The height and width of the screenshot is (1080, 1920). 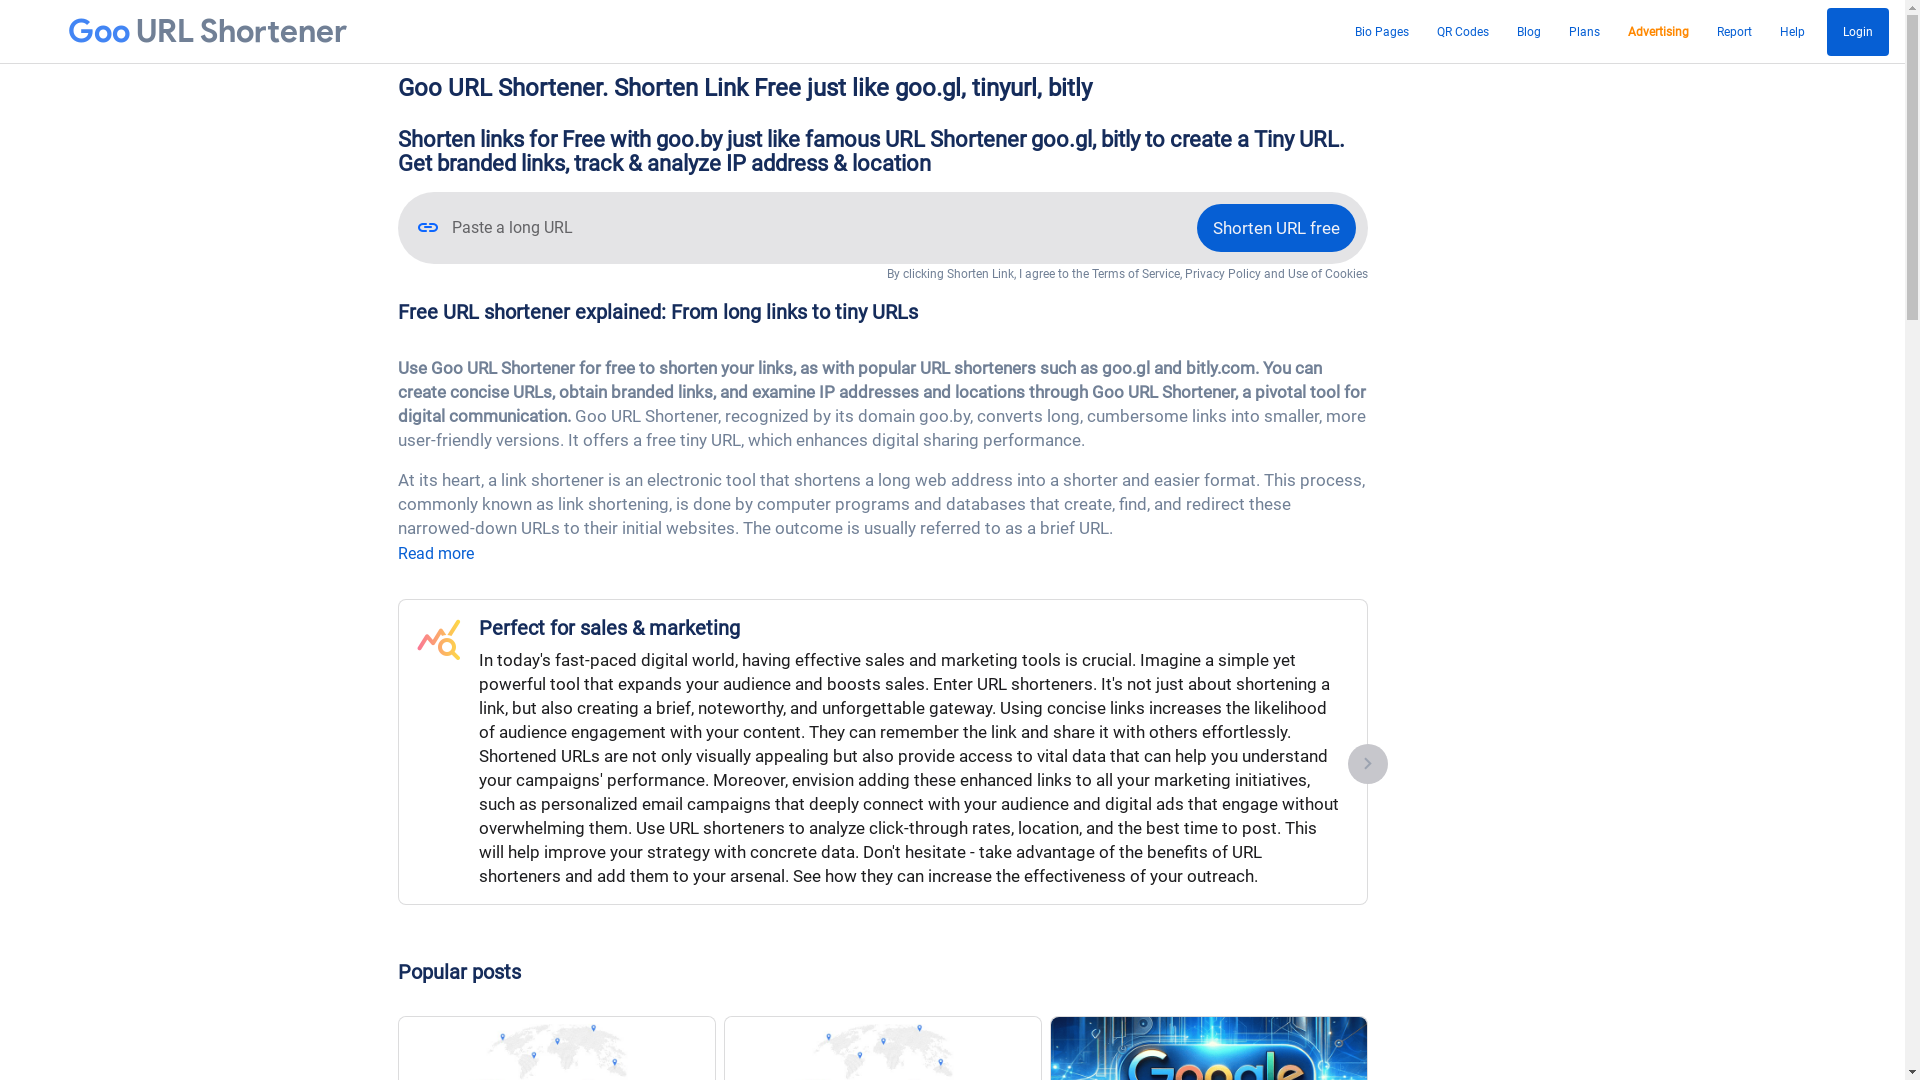 What do you see at coordinates (1858, 32) in the screenshot?
I see `Login` at bounding box center [1858, 32].